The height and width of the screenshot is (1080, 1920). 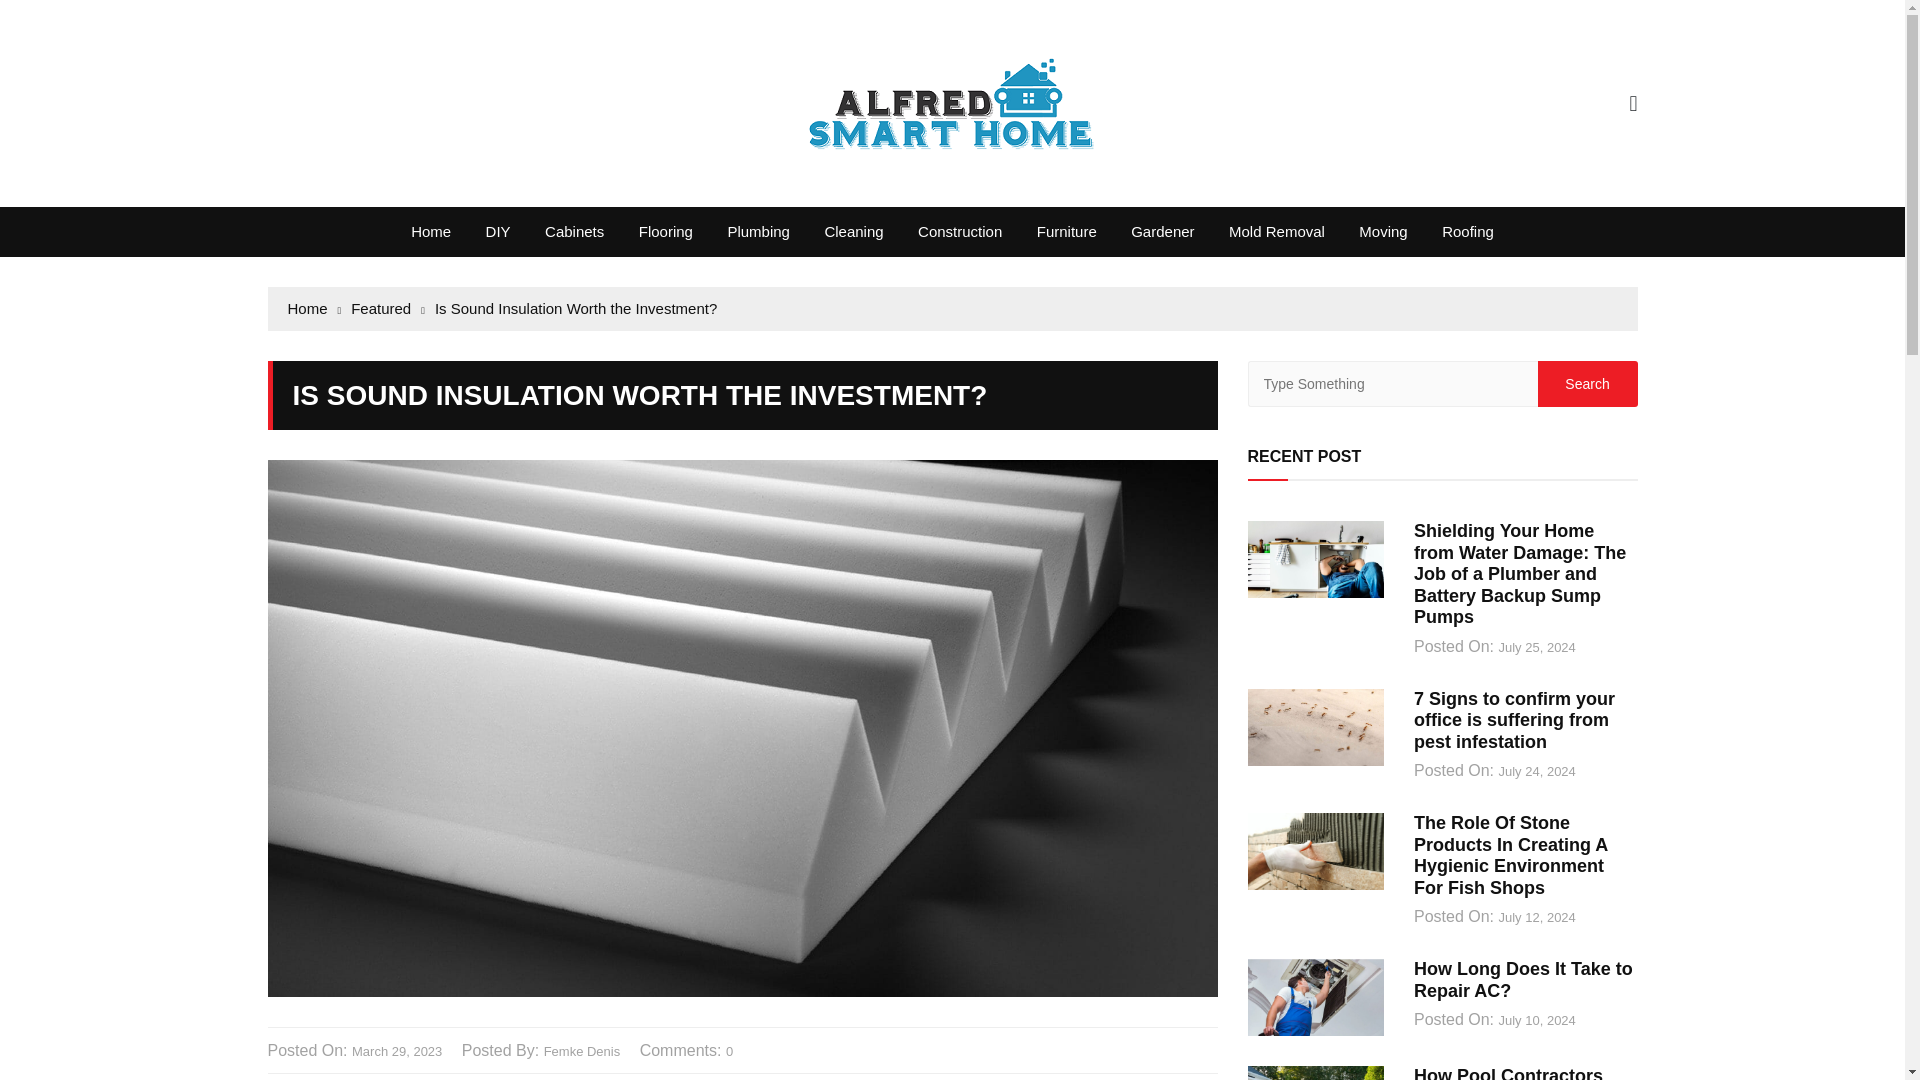 What do you see at coordinates (1276, 232) in the screenshot?
I see `Mold Removal` at bounding box center [1276, 232].